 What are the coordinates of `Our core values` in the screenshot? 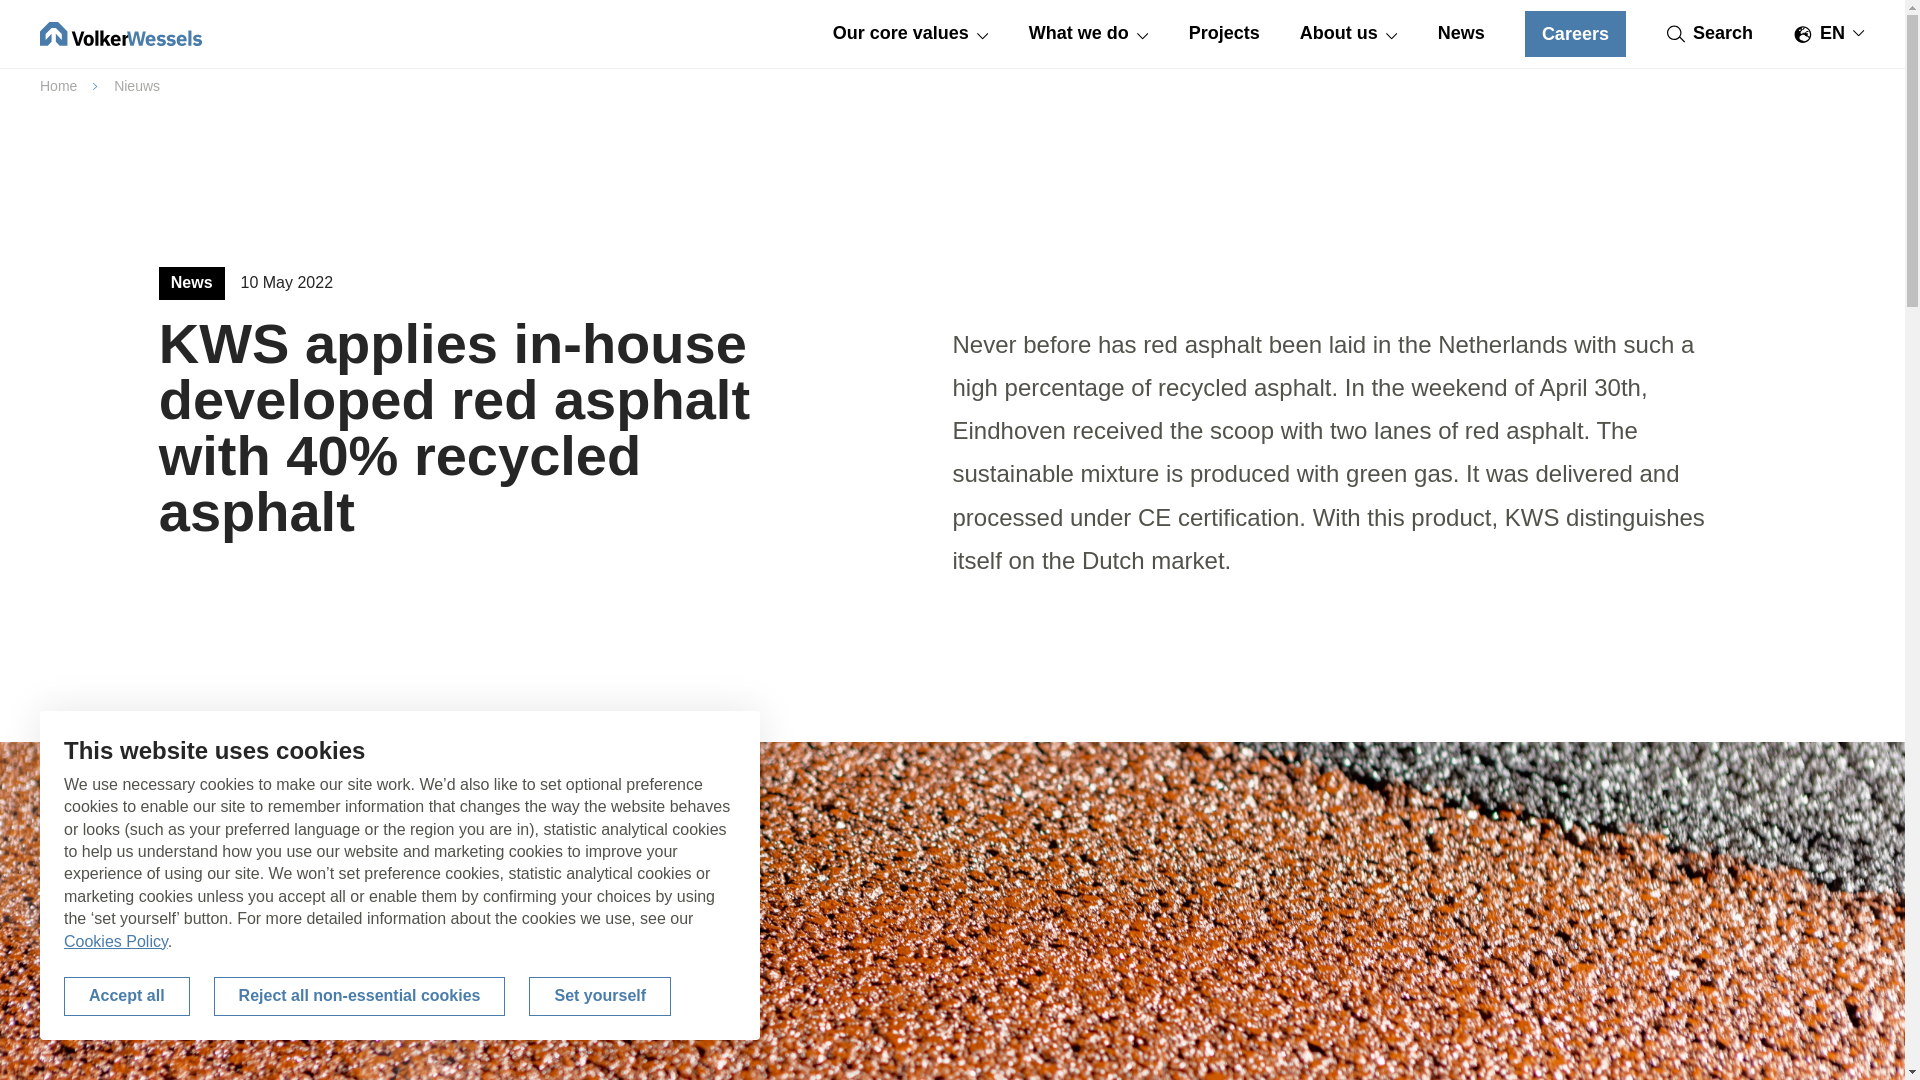 It's located at (910, 34).